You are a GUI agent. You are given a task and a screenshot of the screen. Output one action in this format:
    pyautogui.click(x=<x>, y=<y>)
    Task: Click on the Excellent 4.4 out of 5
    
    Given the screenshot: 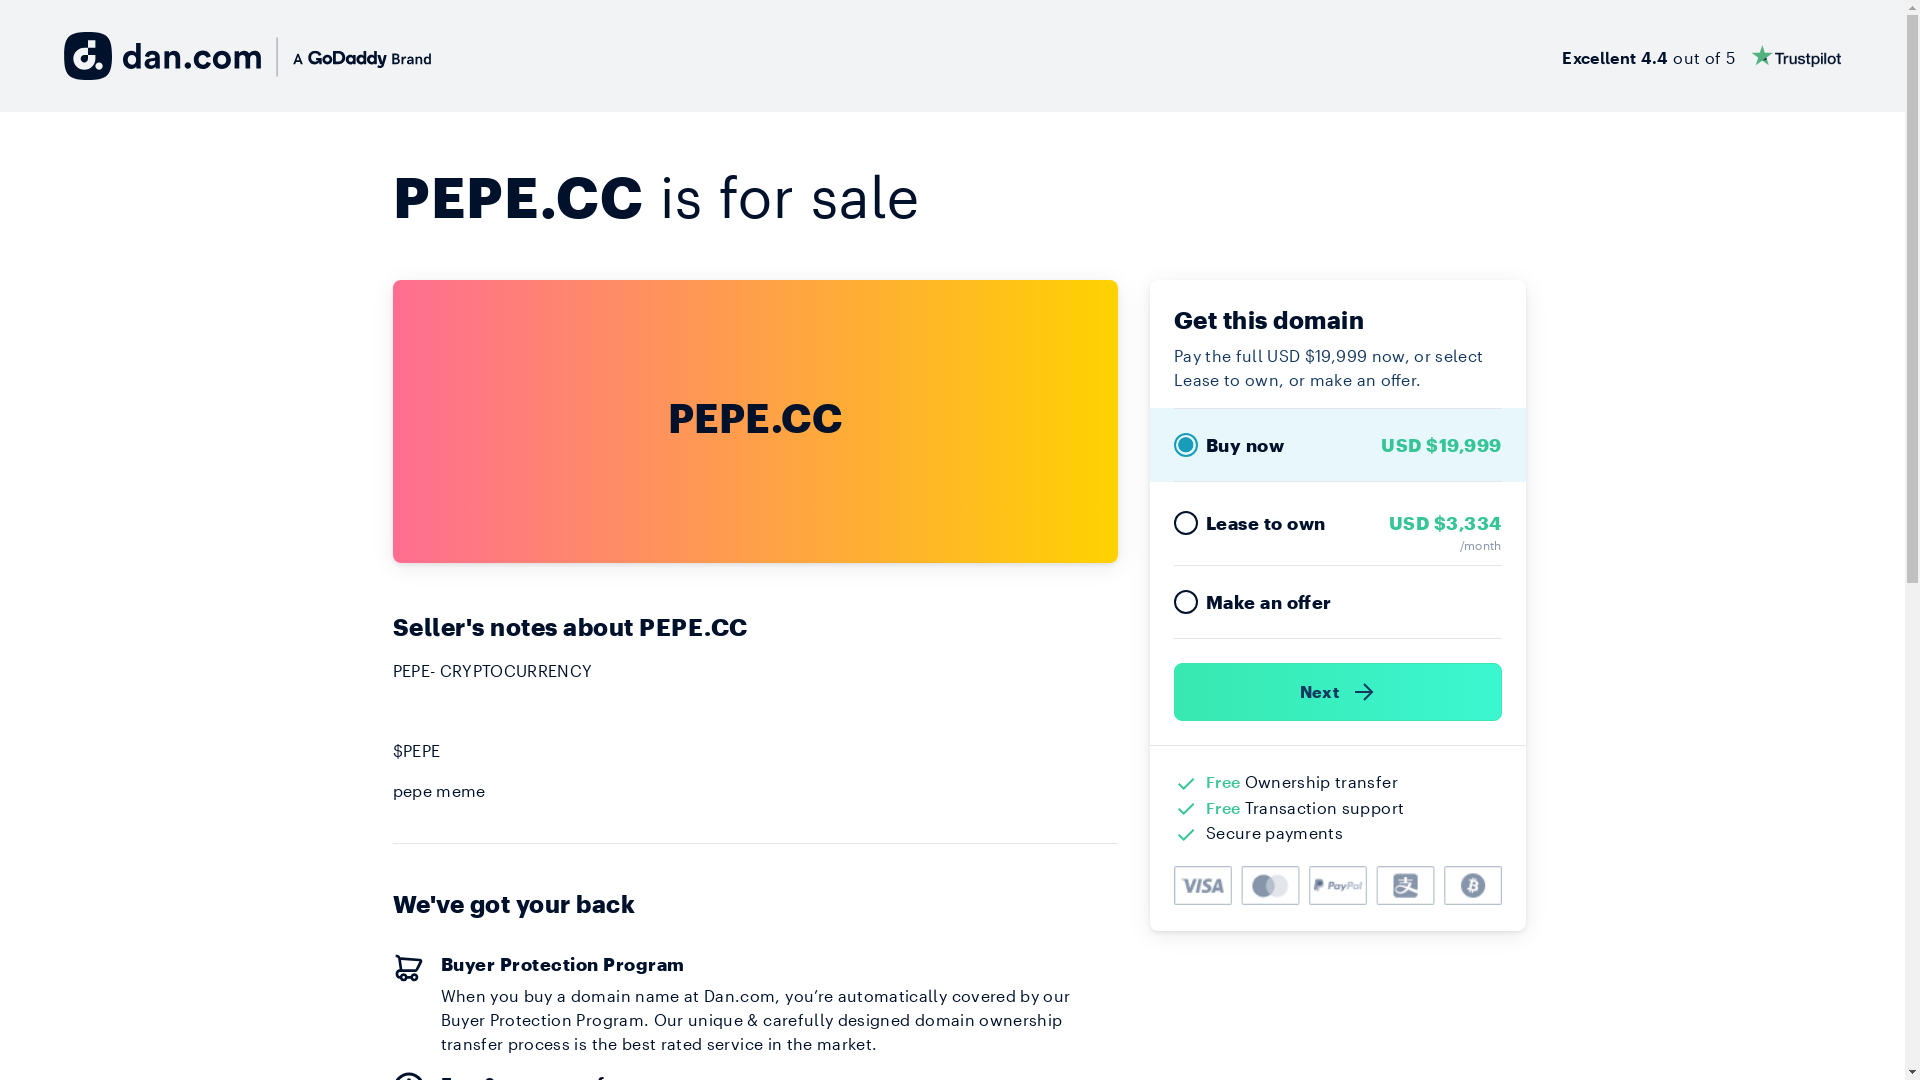 What is the action you would take?
    pyautogui.click(x=1702, y=56)
    